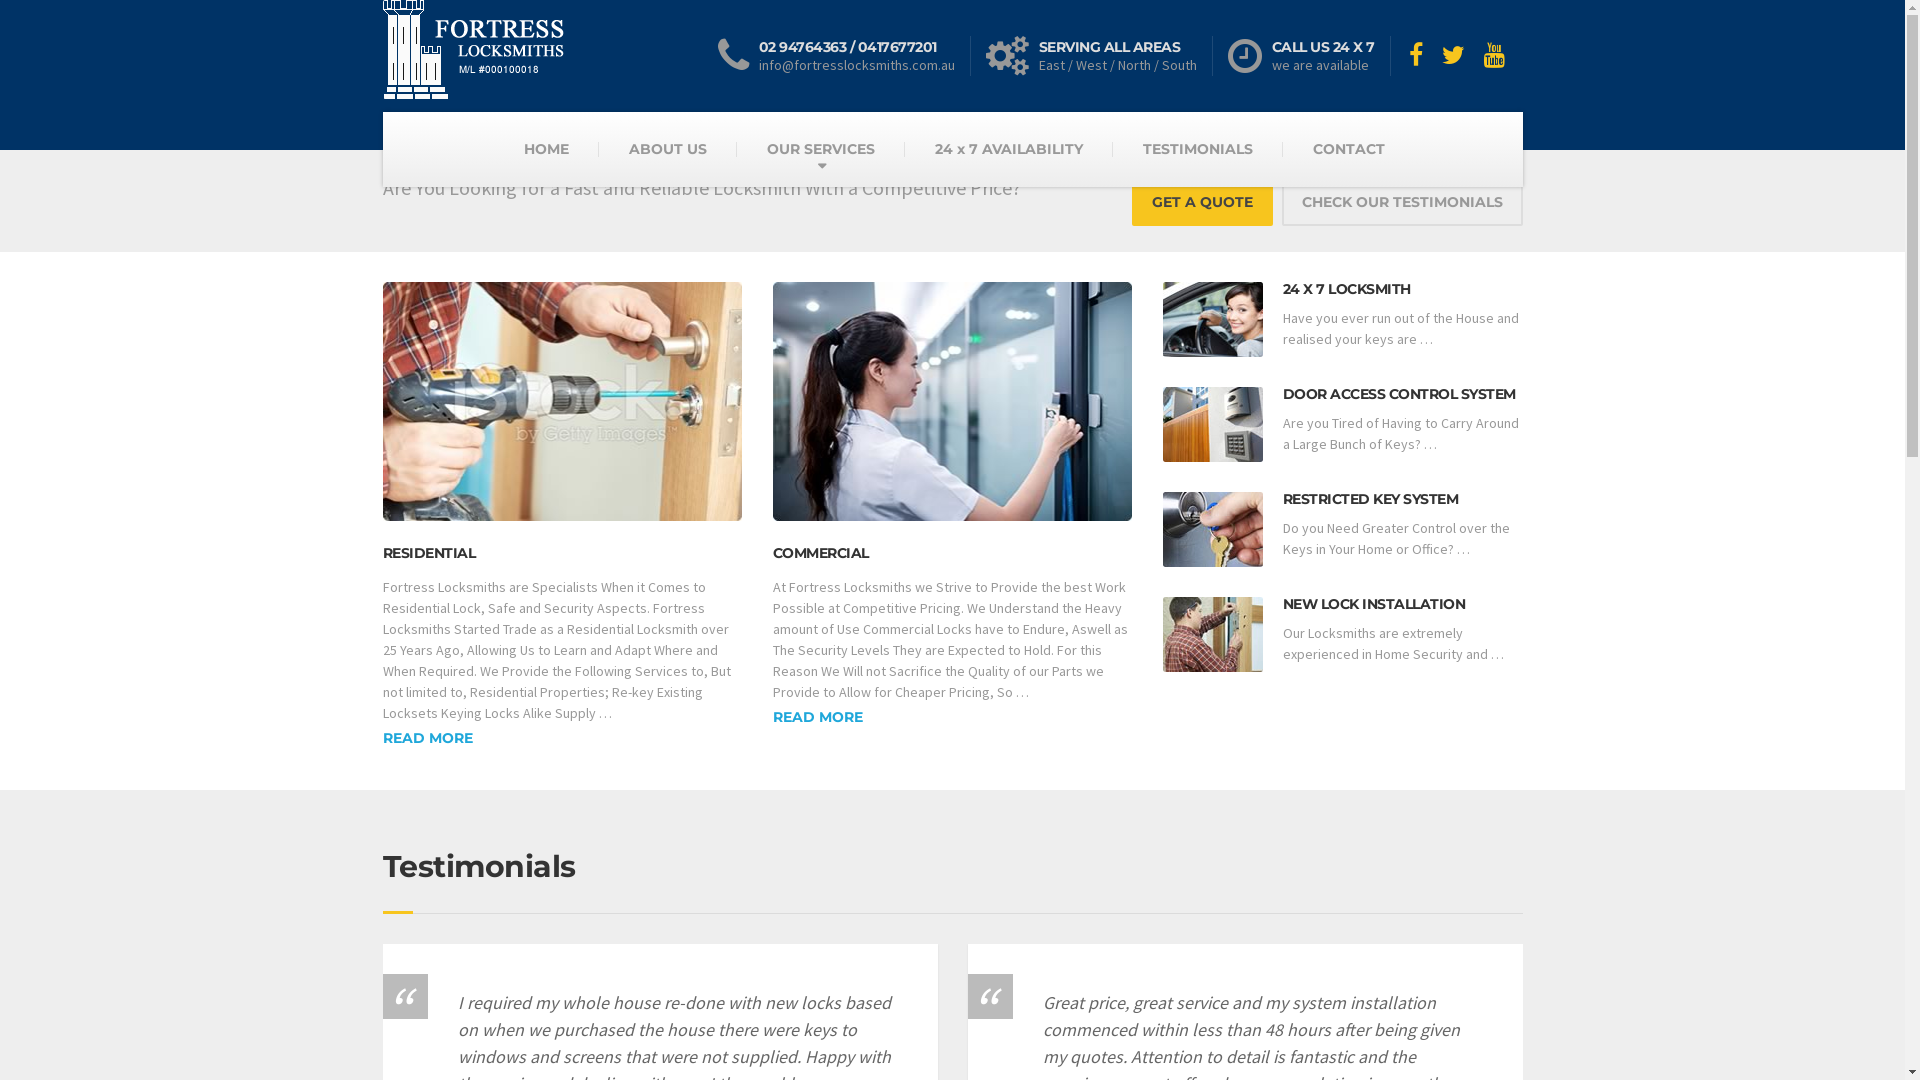  What do you see at coordinates (1009, 149) in the screenshot?
I see `24 x 7 AVAILABILITY` at bounding box center [1009, 149].